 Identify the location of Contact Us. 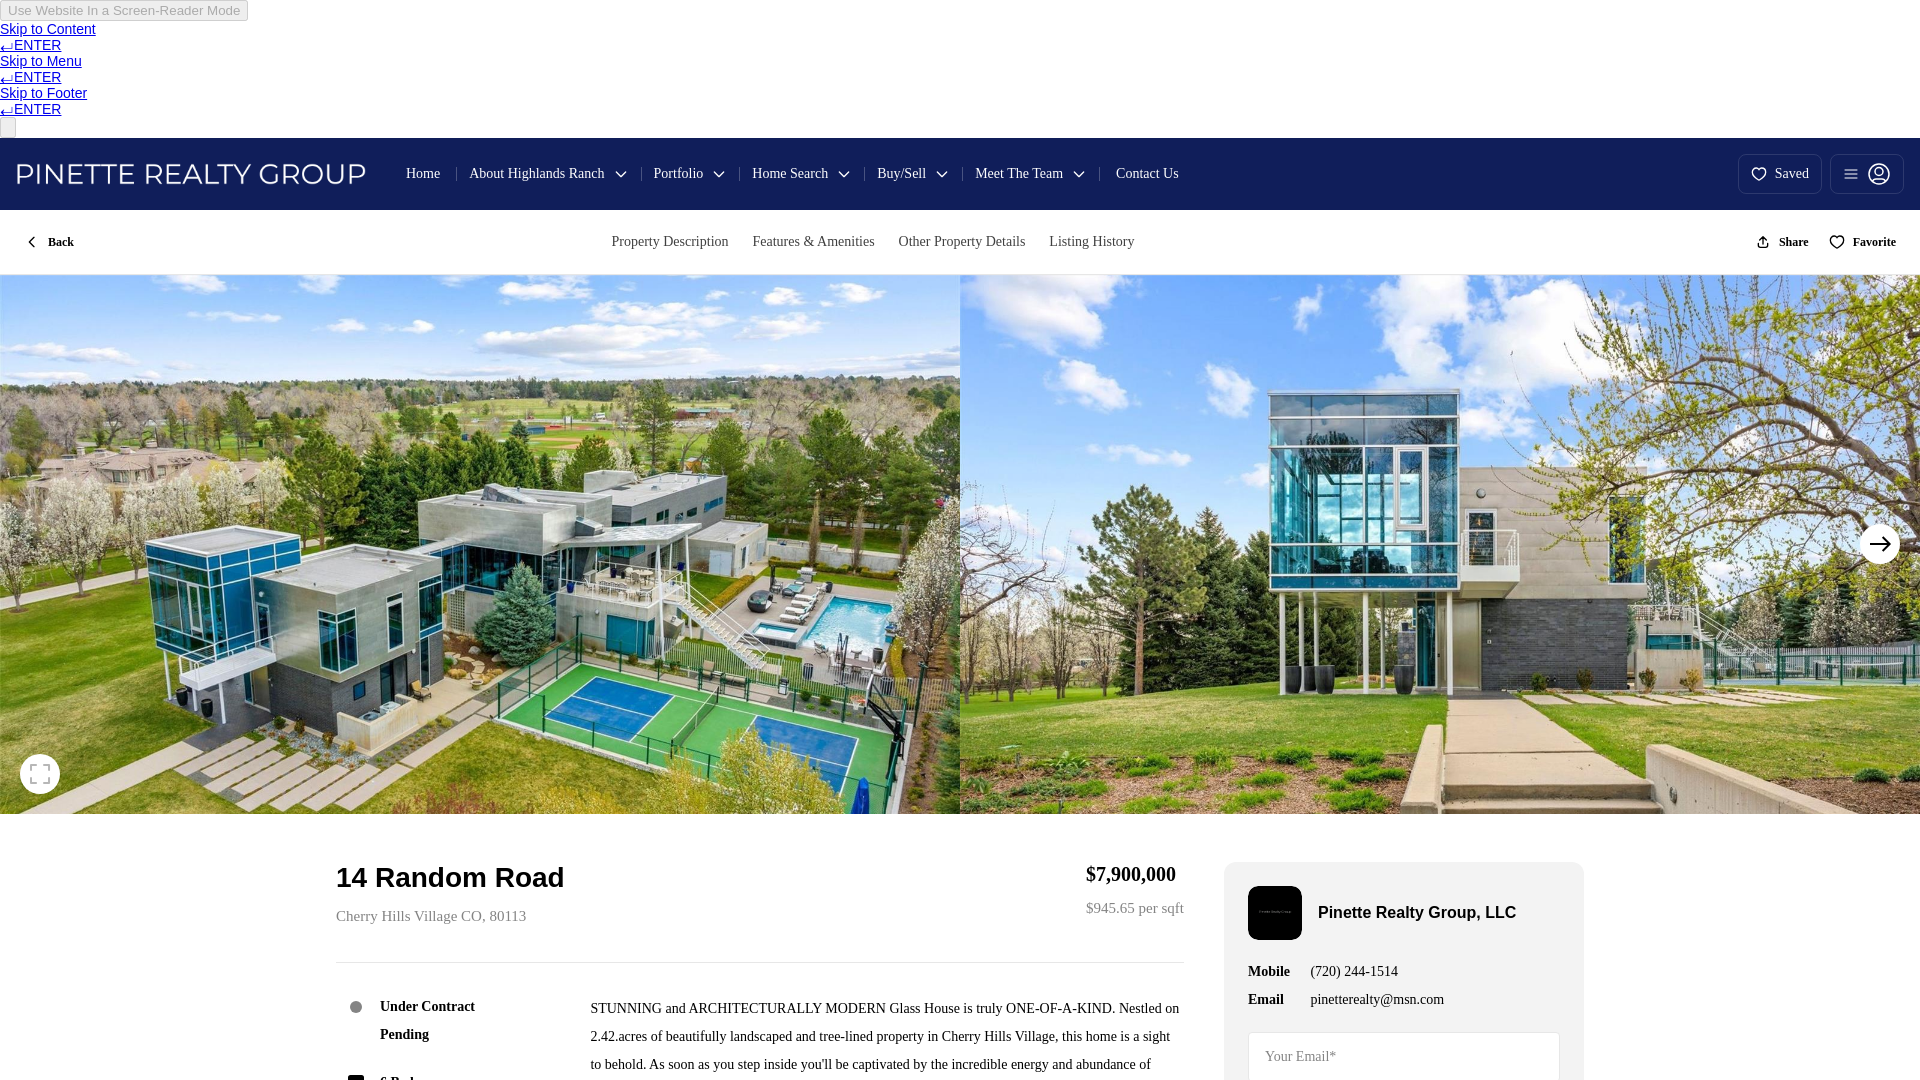
(1147, 173).